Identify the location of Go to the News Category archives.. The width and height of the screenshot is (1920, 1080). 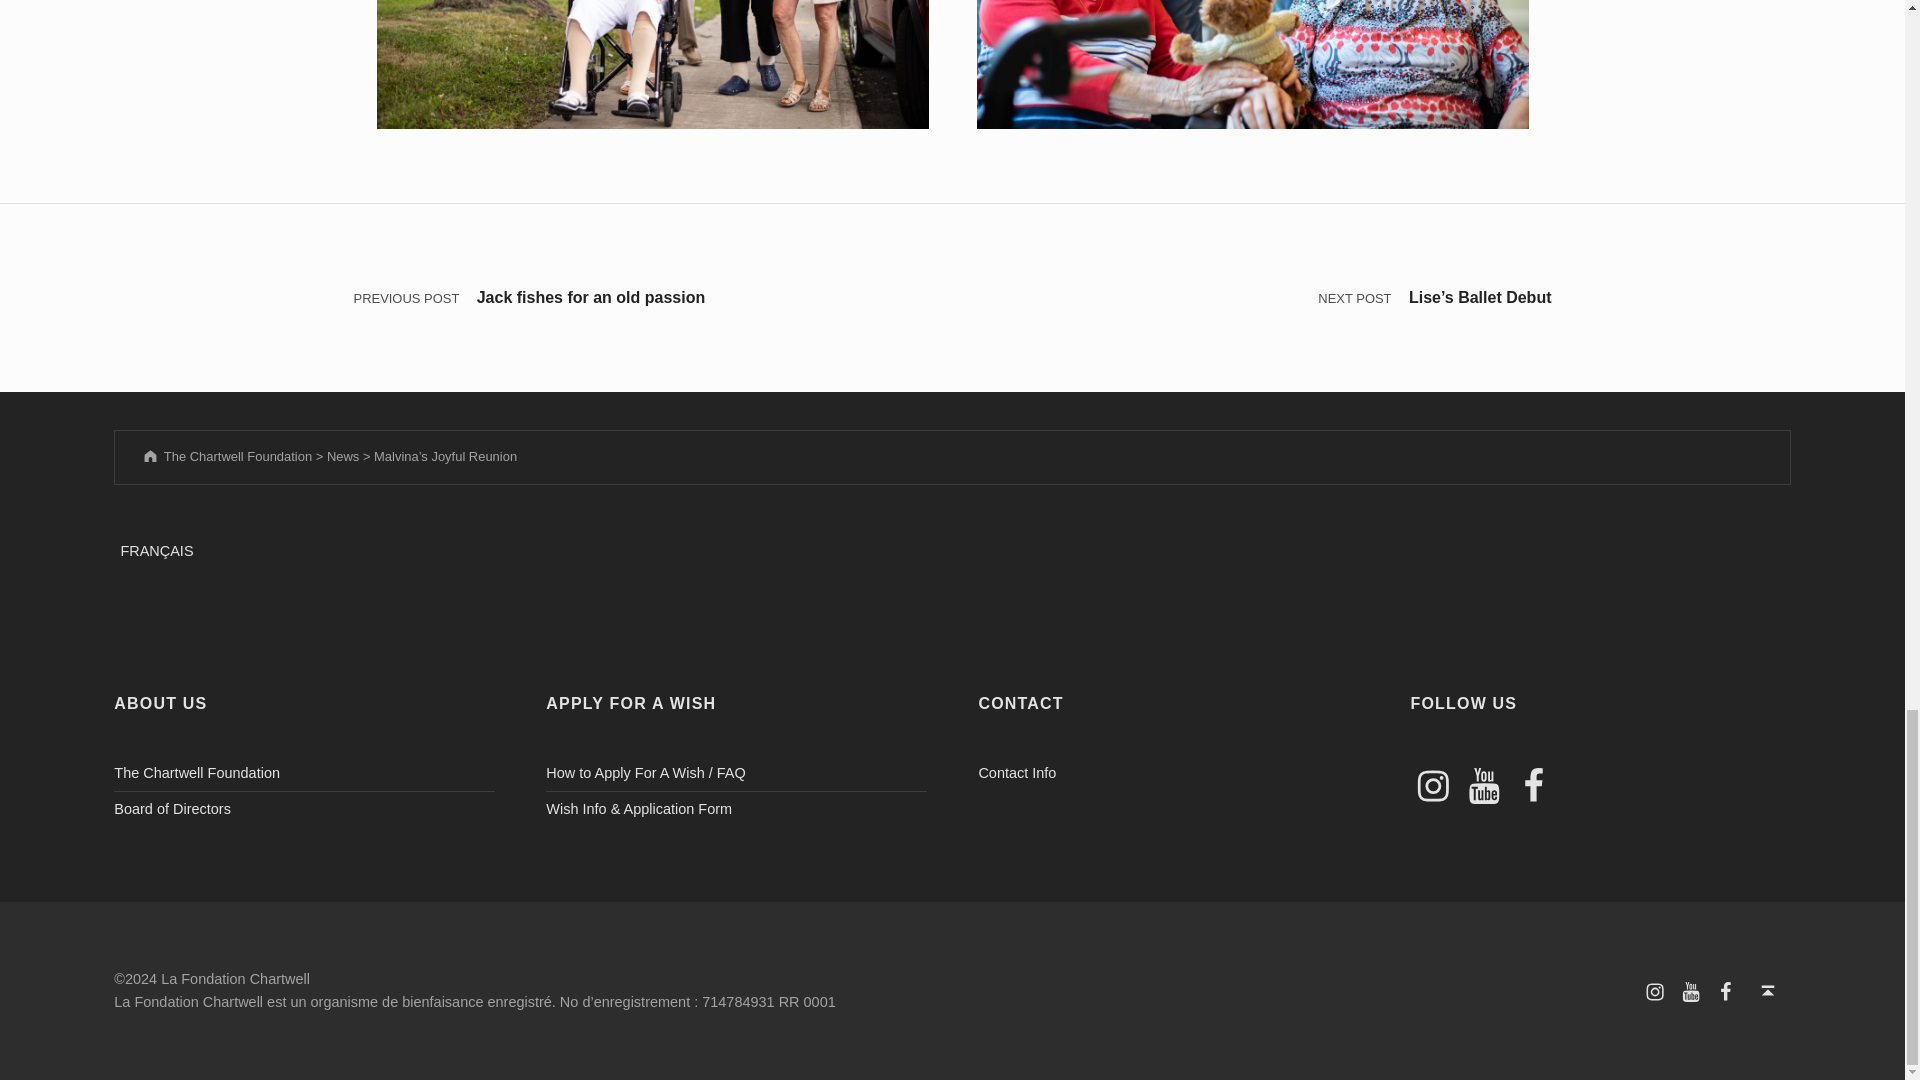
(342, 456).